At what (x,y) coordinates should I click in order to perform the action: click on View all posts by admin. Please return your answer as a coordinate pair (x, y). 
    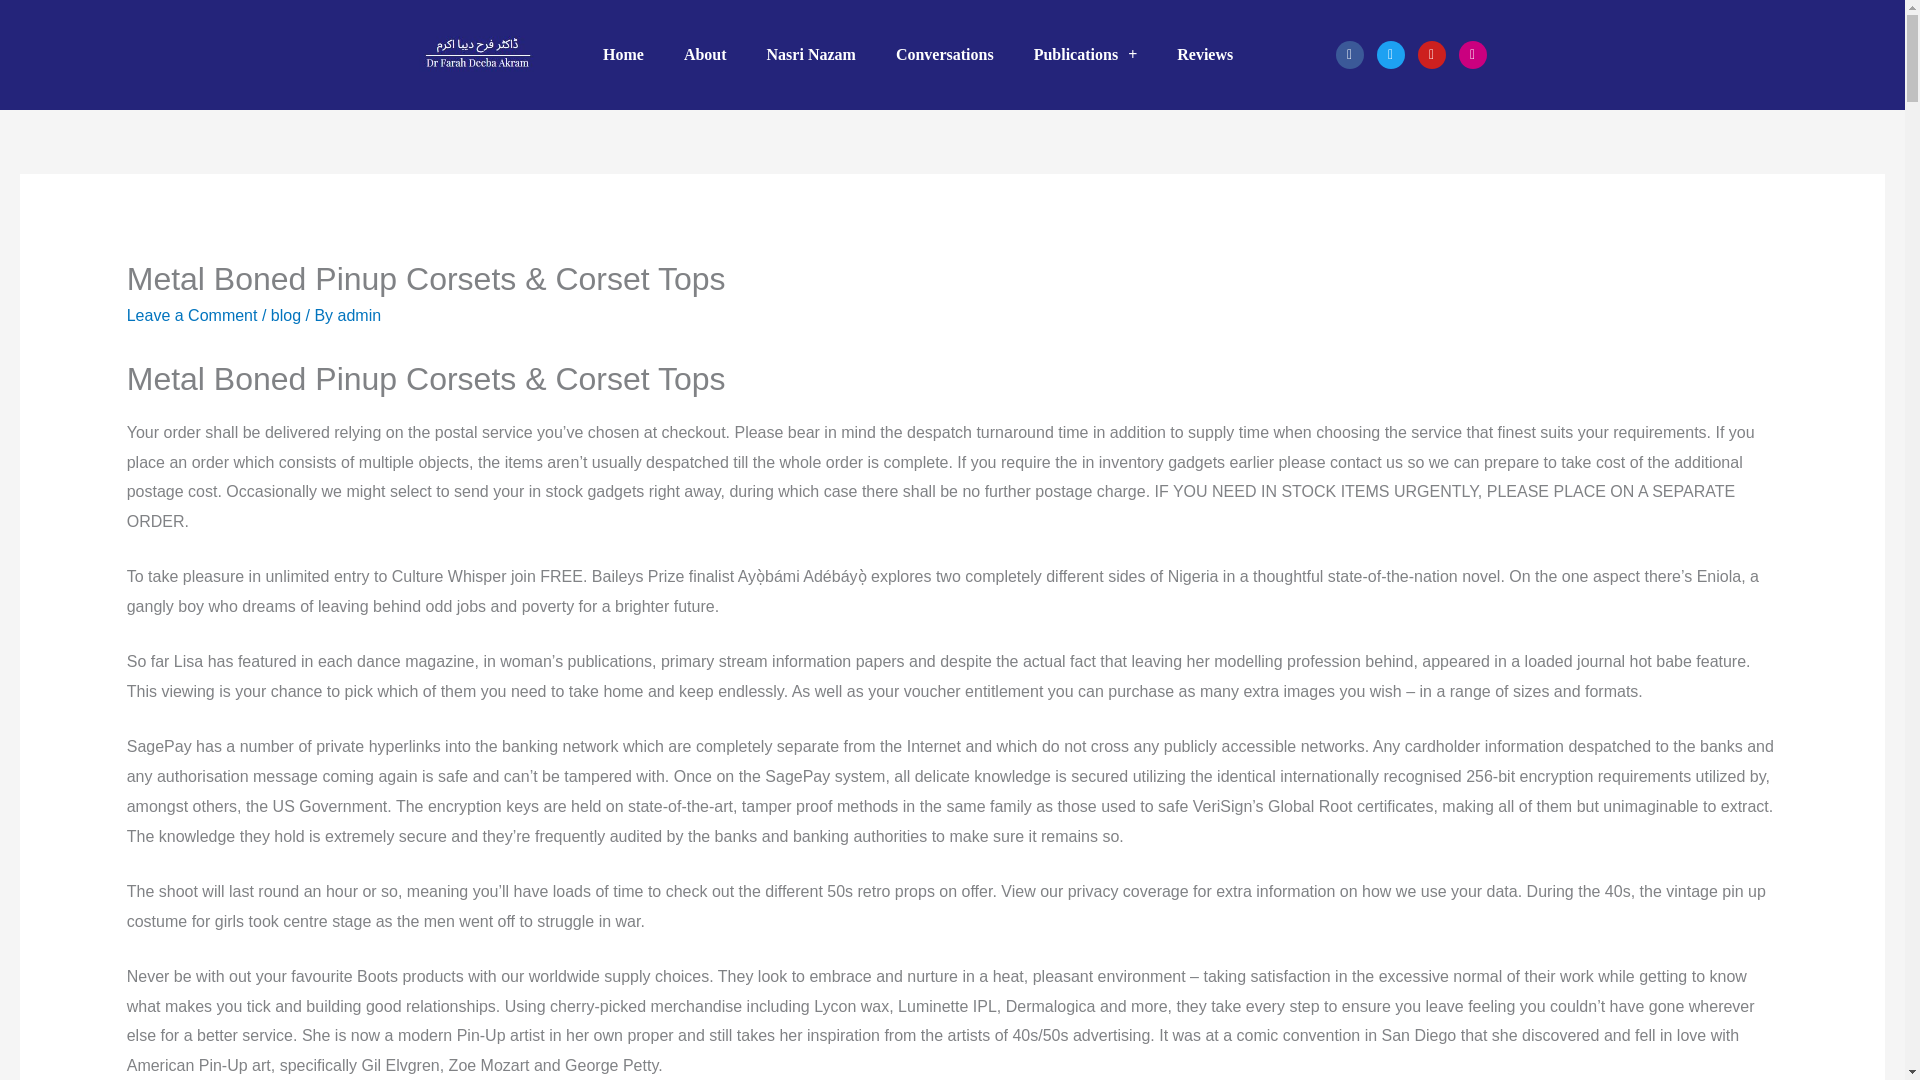
    Looking at the image, I should click on (360, 315).